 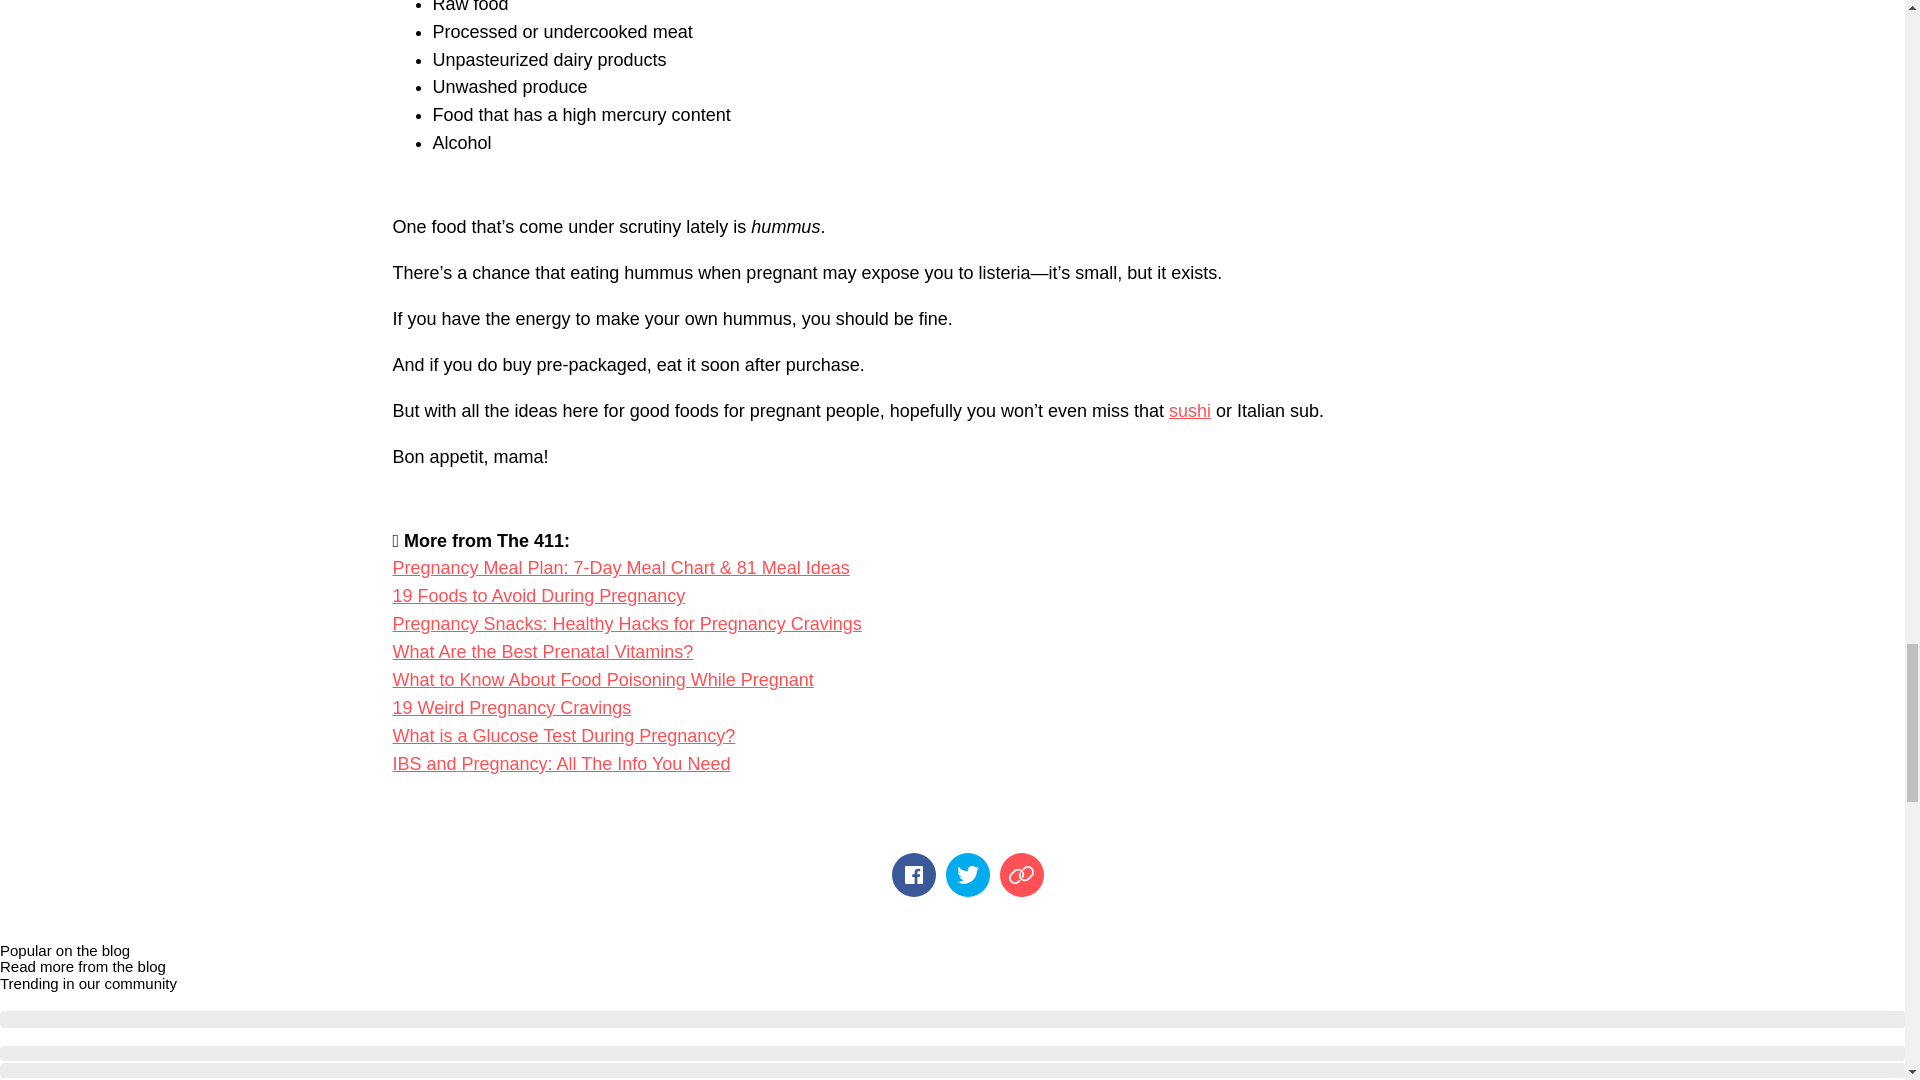 What do you see at coordinates (563, 736) in the screenshot?
I see `What is a Glucose Test During Pregnancy?` at bounding box center [563, 736].